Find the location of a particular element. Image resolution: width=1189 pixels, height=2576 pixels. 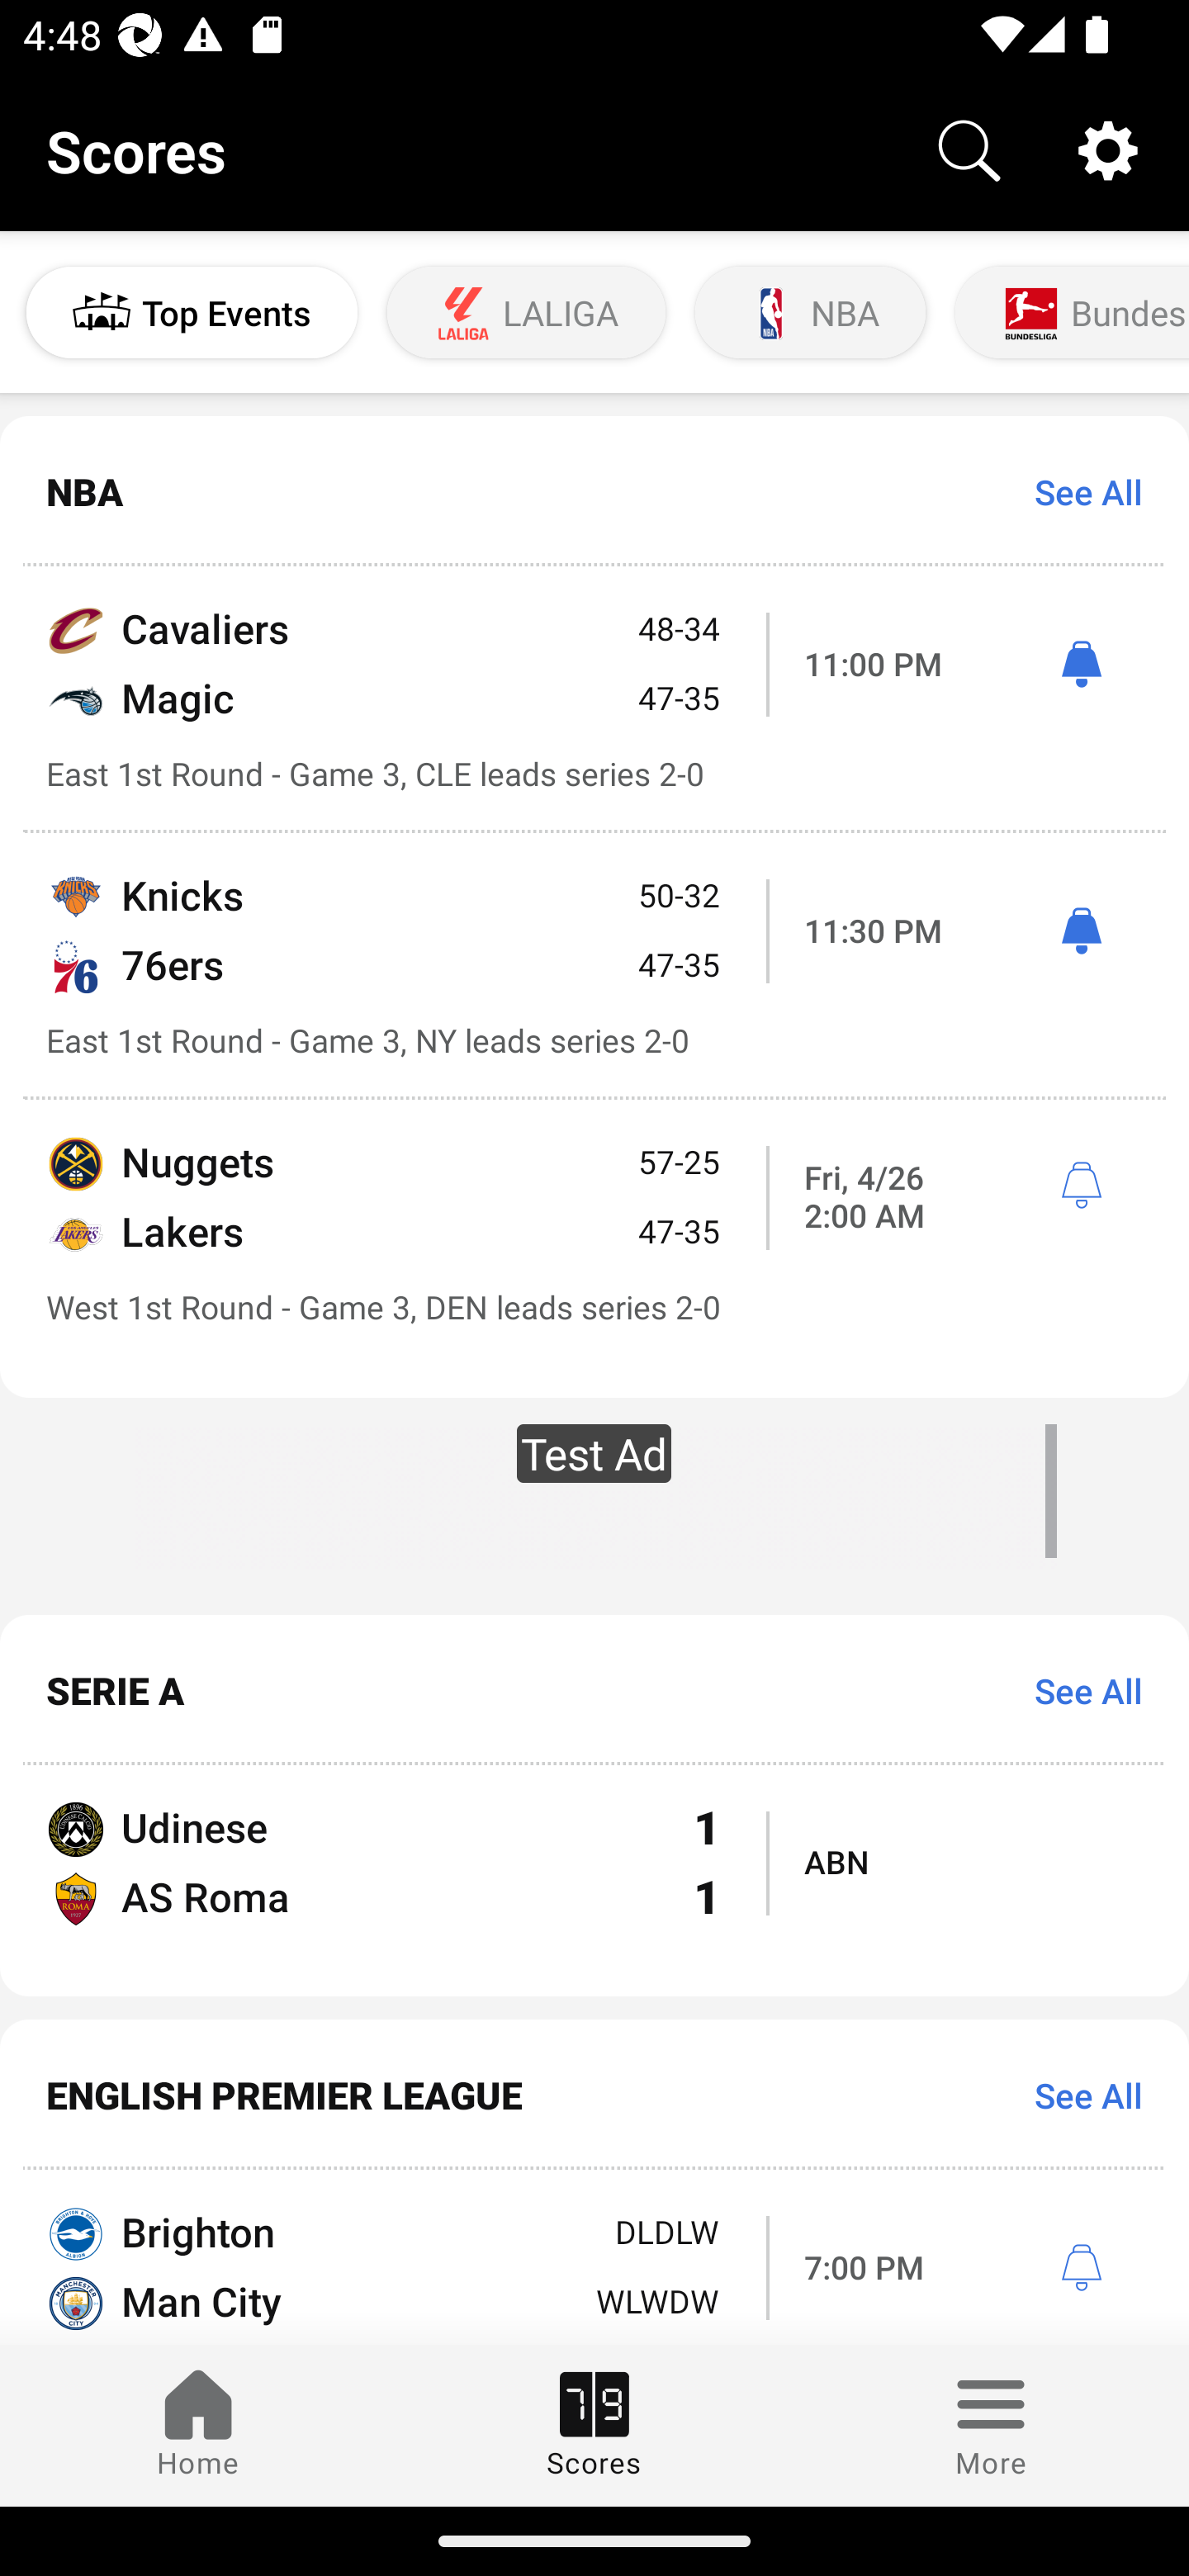

See All is located at coordinates (1077, 2094).